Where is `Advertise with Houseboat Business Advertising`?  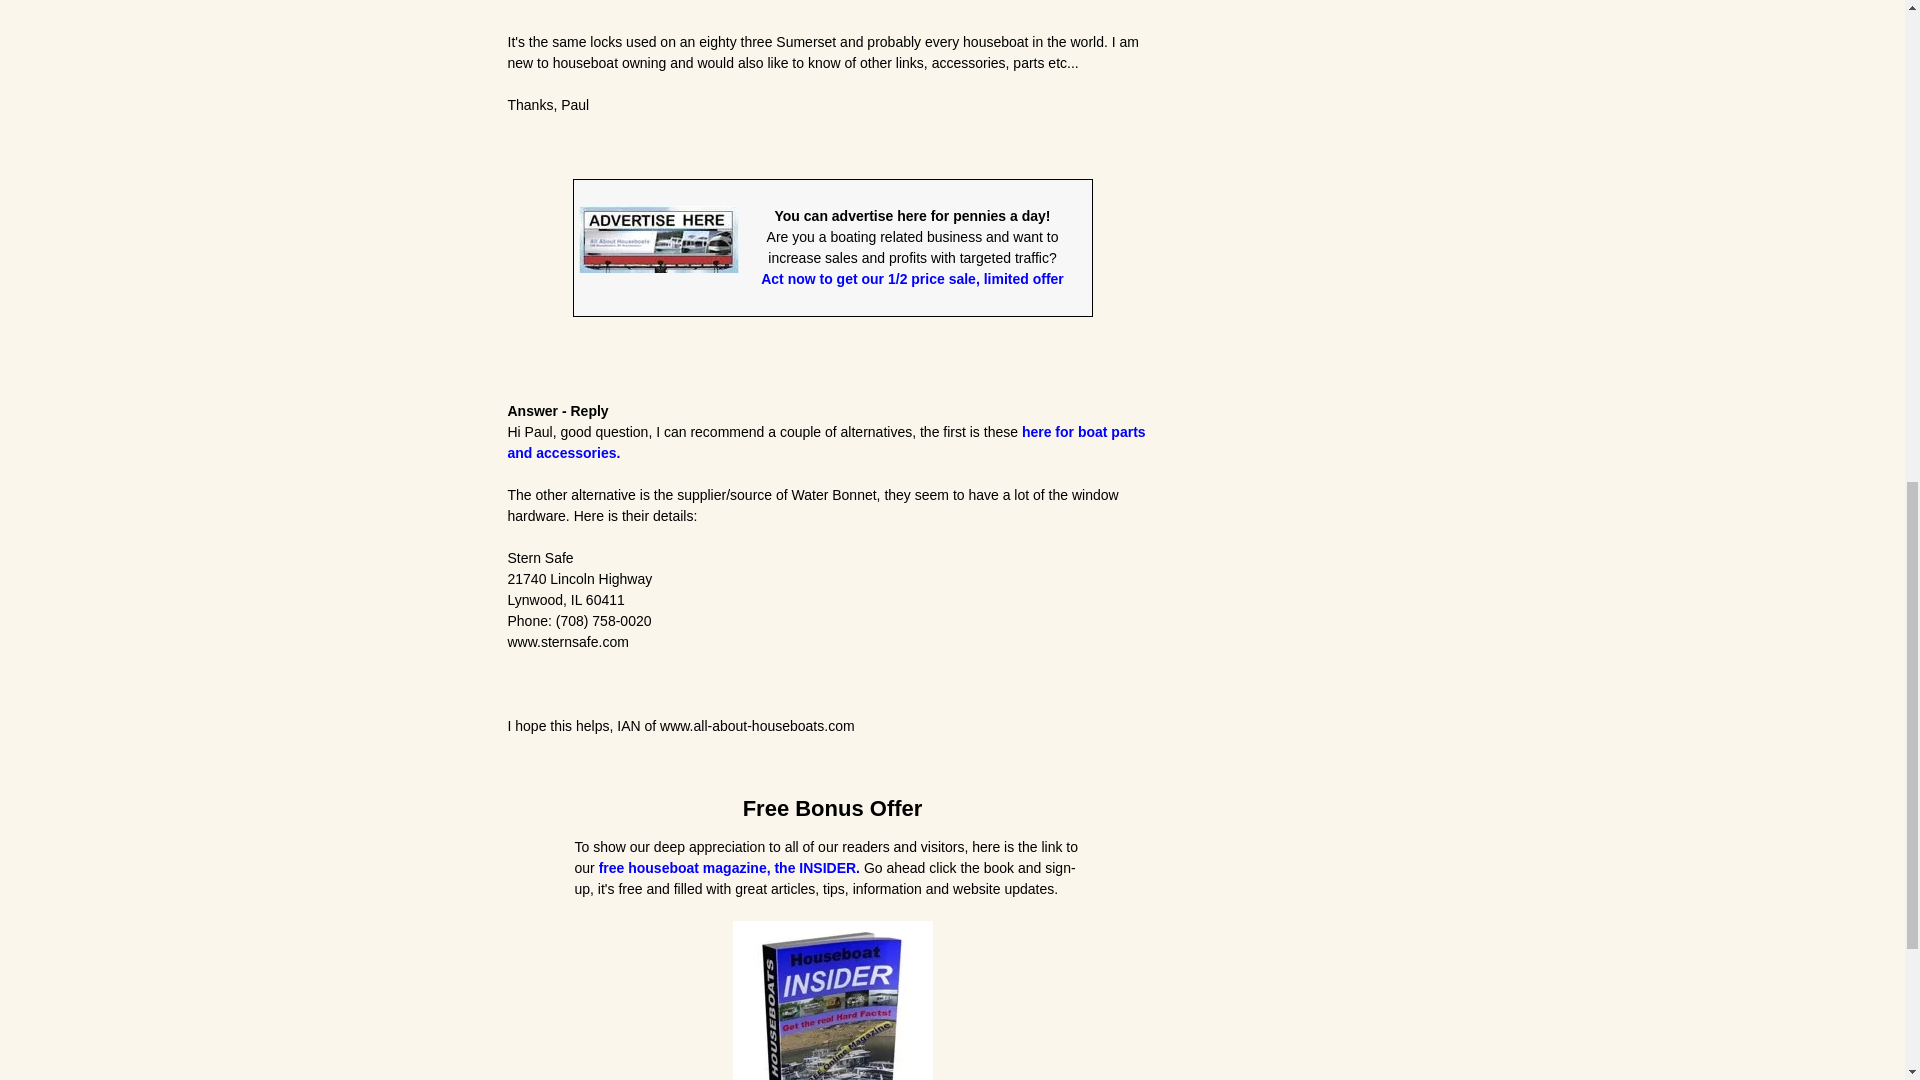
Advertise with Houseboat Business Advertising is located at coordinates (912, 279).